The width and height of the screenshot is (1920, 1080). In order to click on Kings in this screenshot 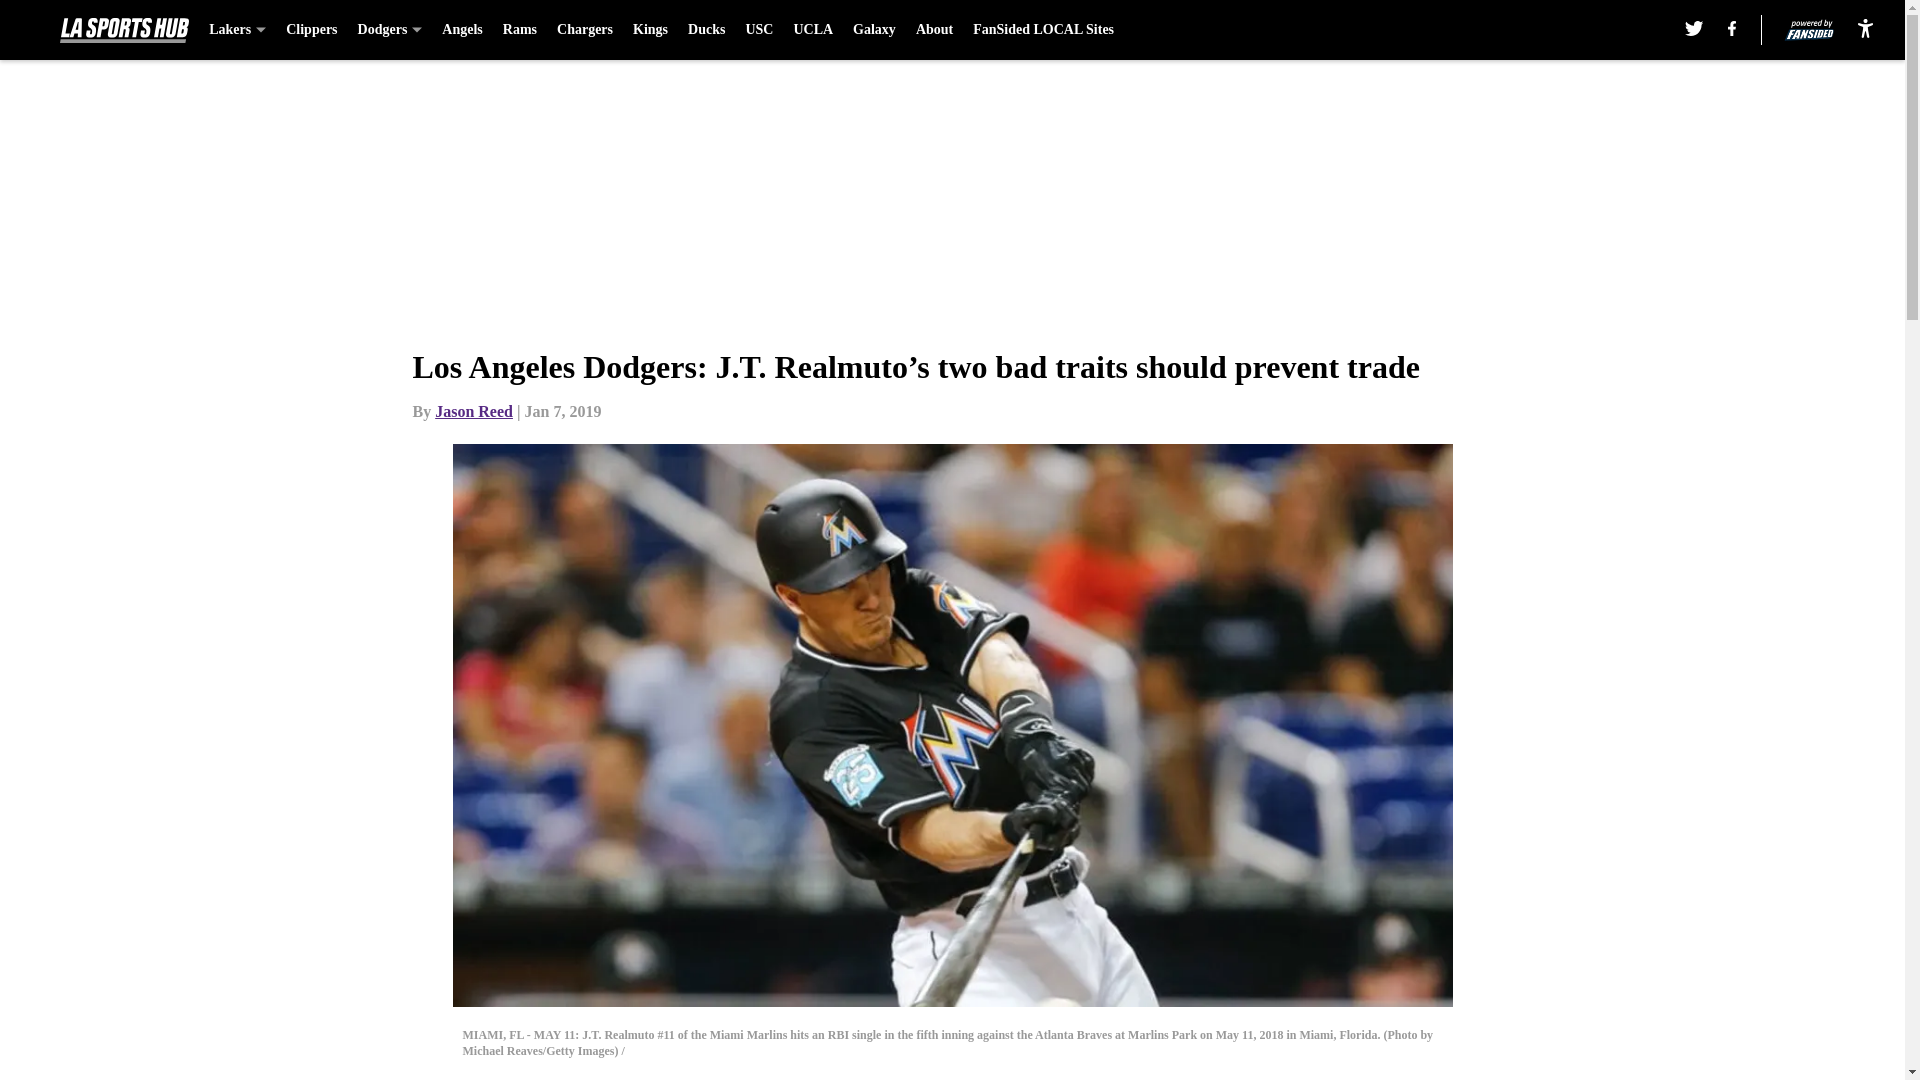, I will do `click(650, 30)`.